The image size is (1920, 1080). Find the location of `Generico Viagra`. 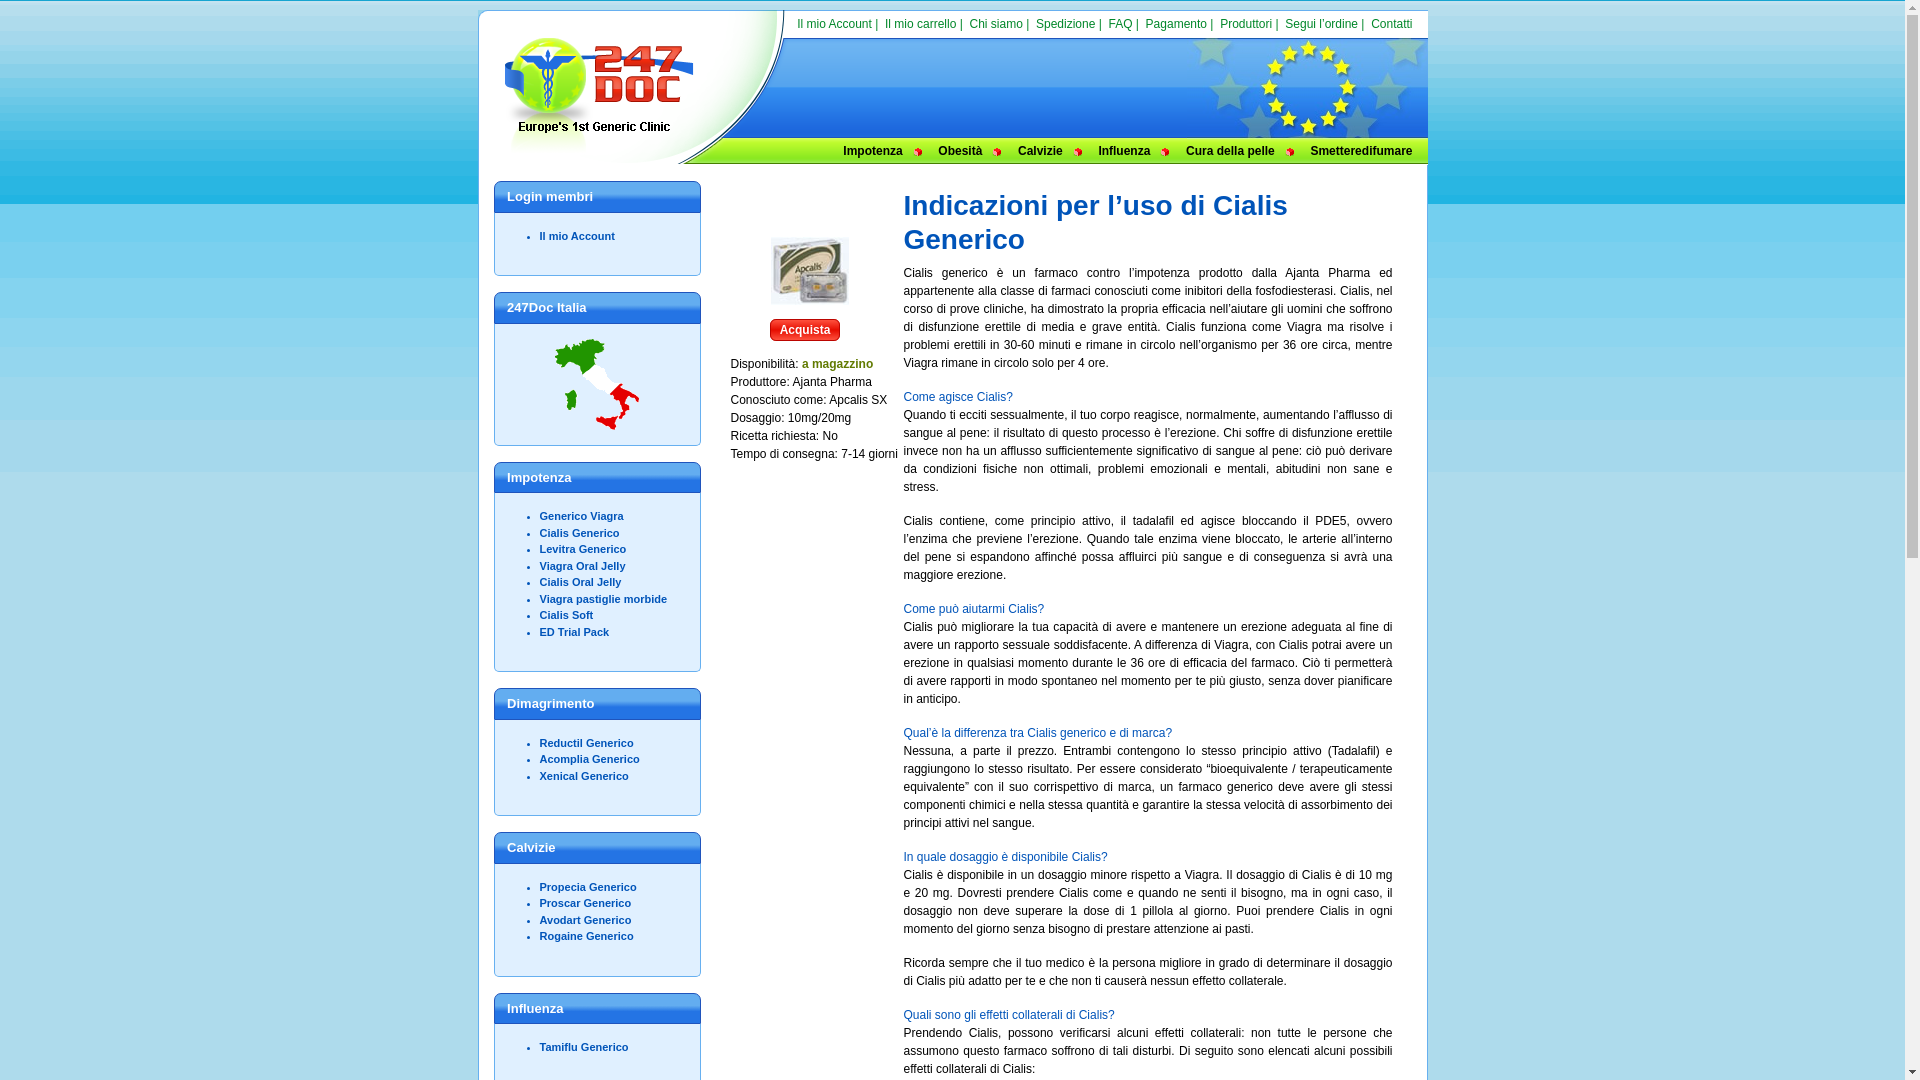

Generico Viagra is located at coordinates (582, 516).